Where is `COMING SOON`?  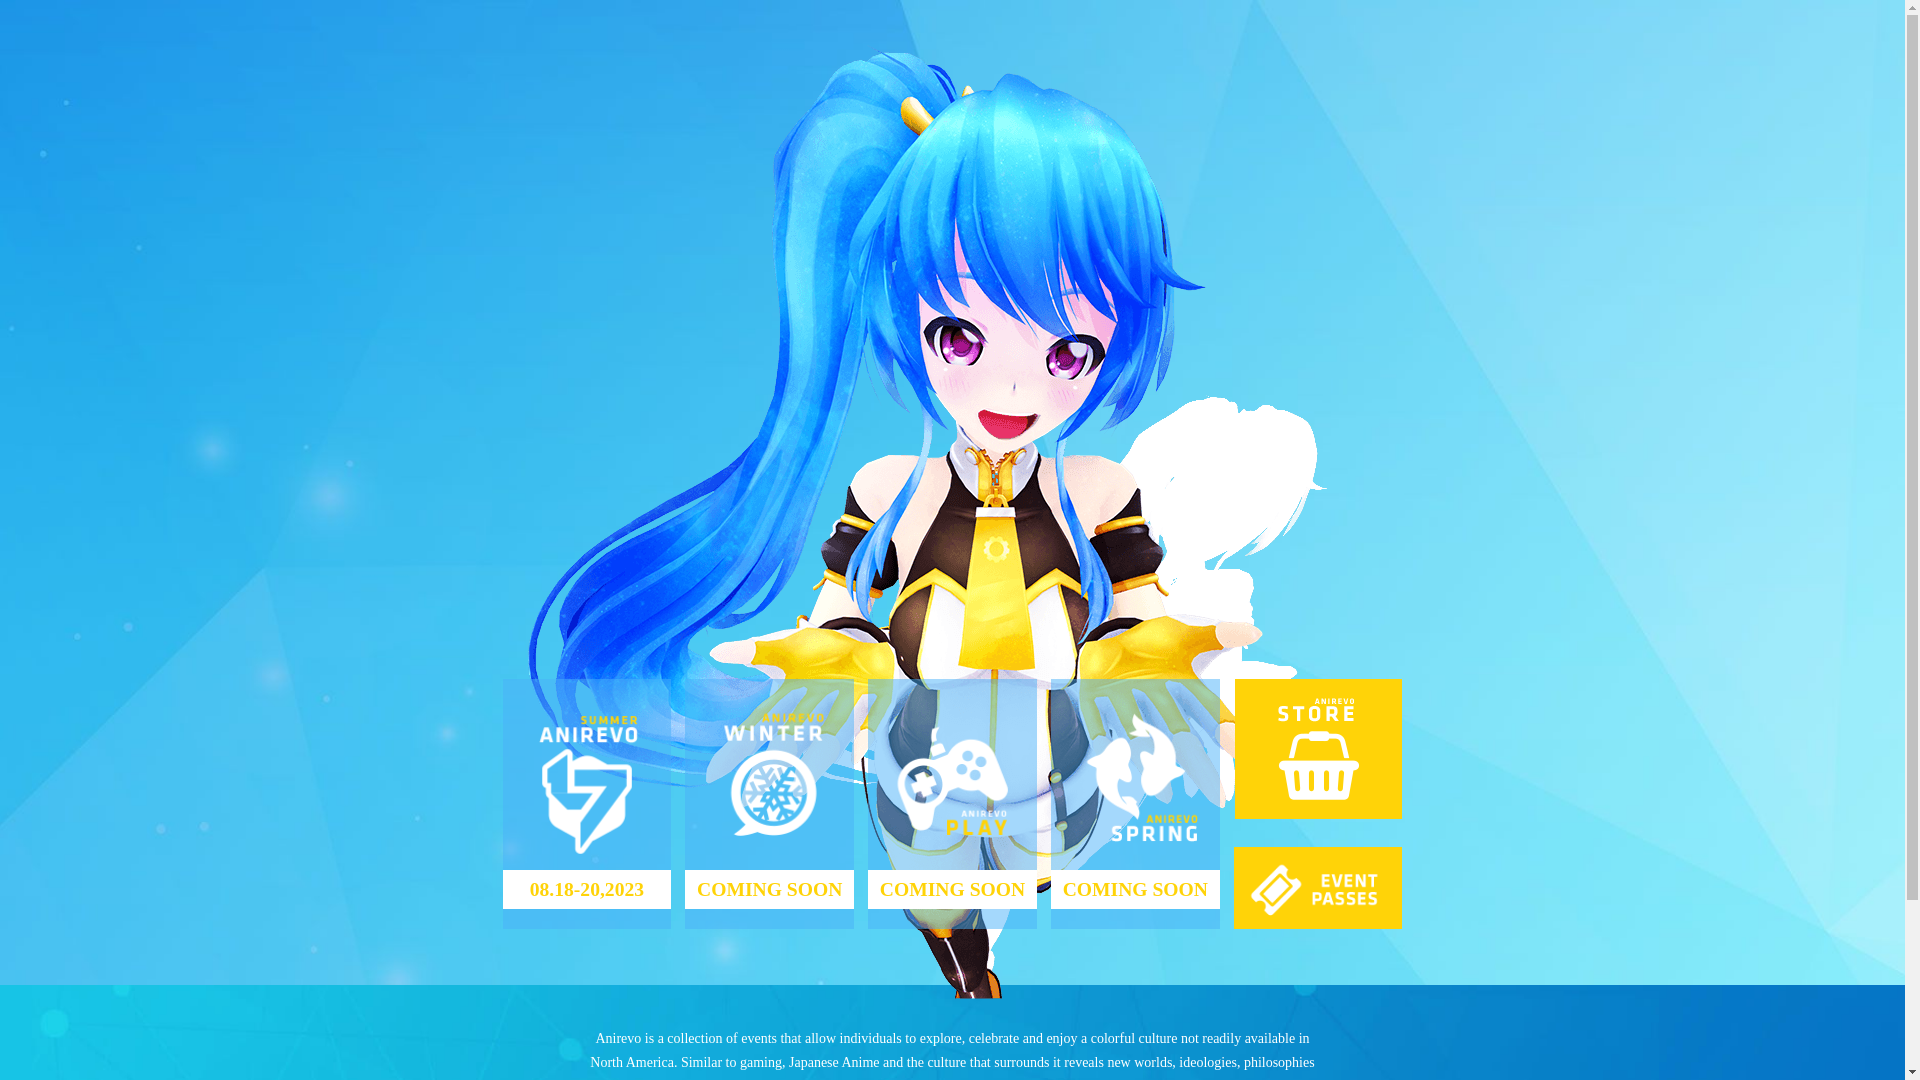 COMING SOON is located at coordinates (952, 804).